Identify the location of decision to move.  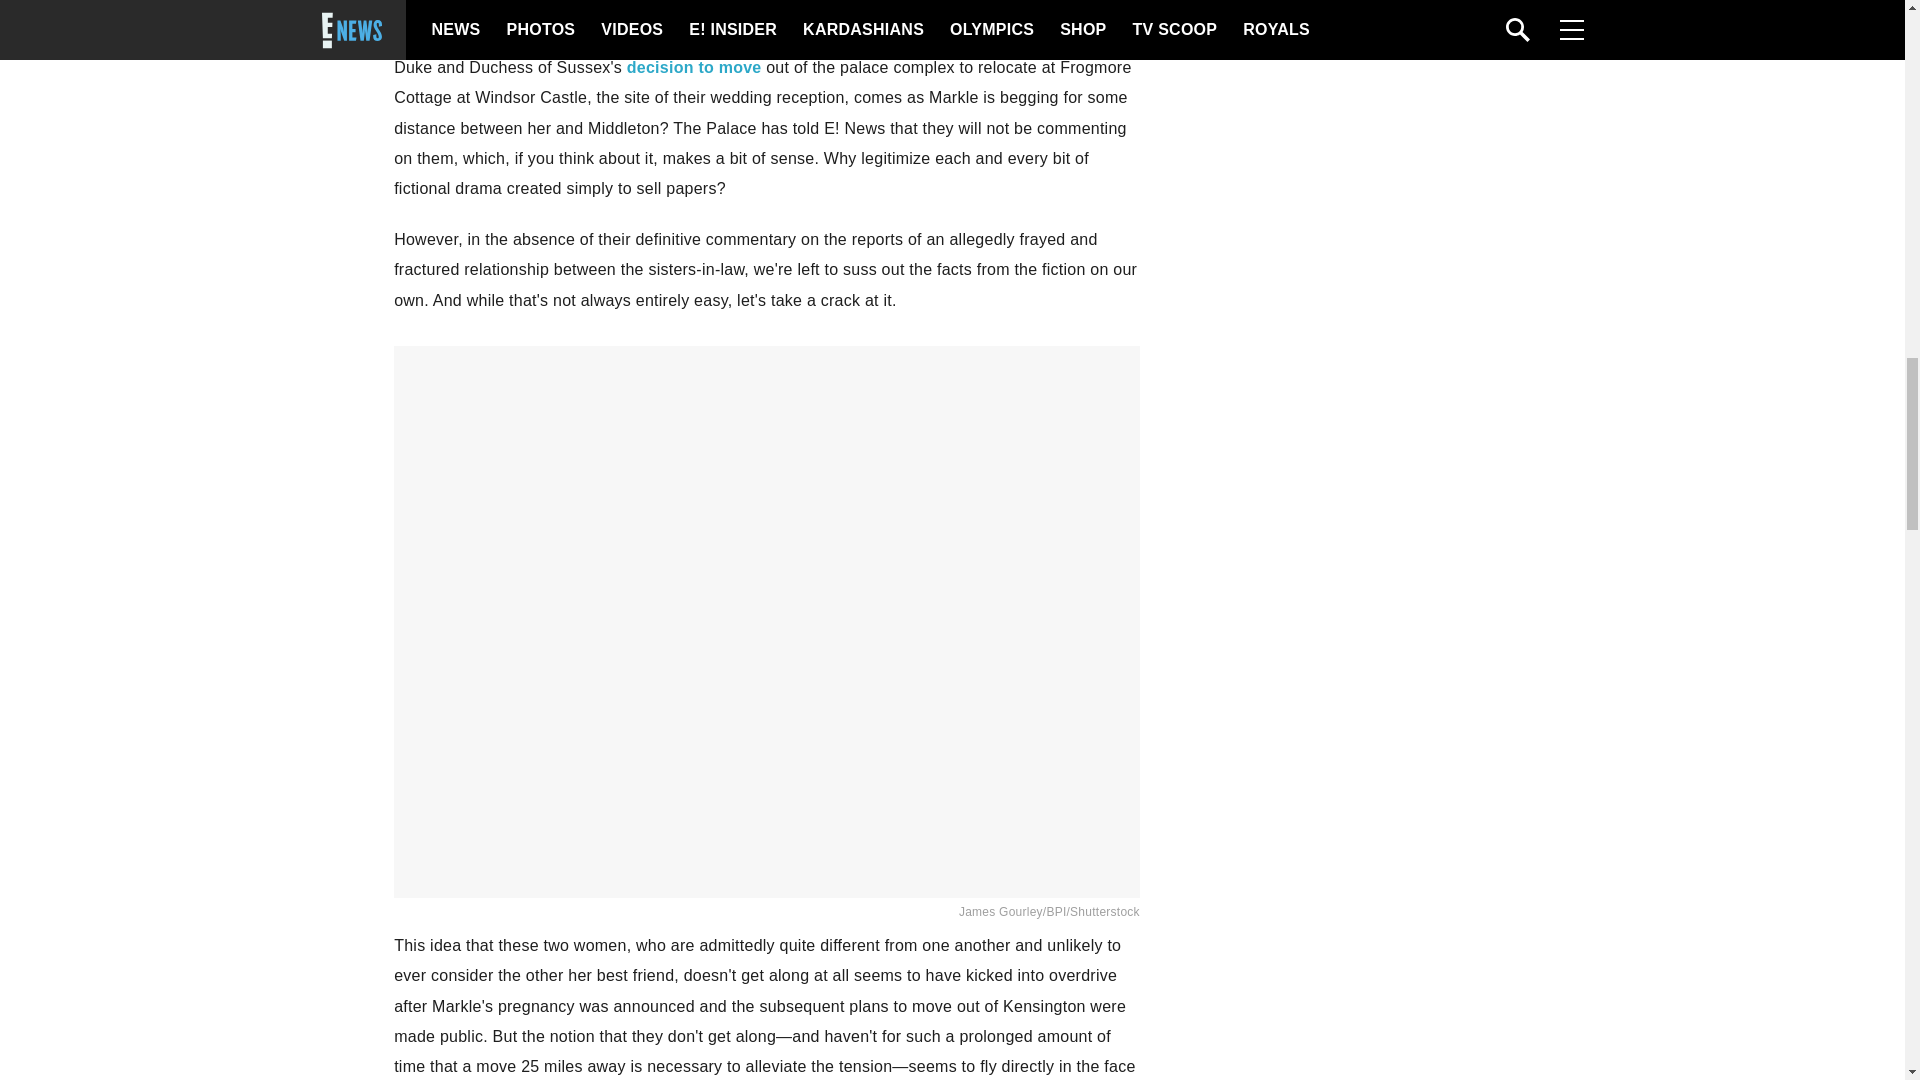
(694, 67).